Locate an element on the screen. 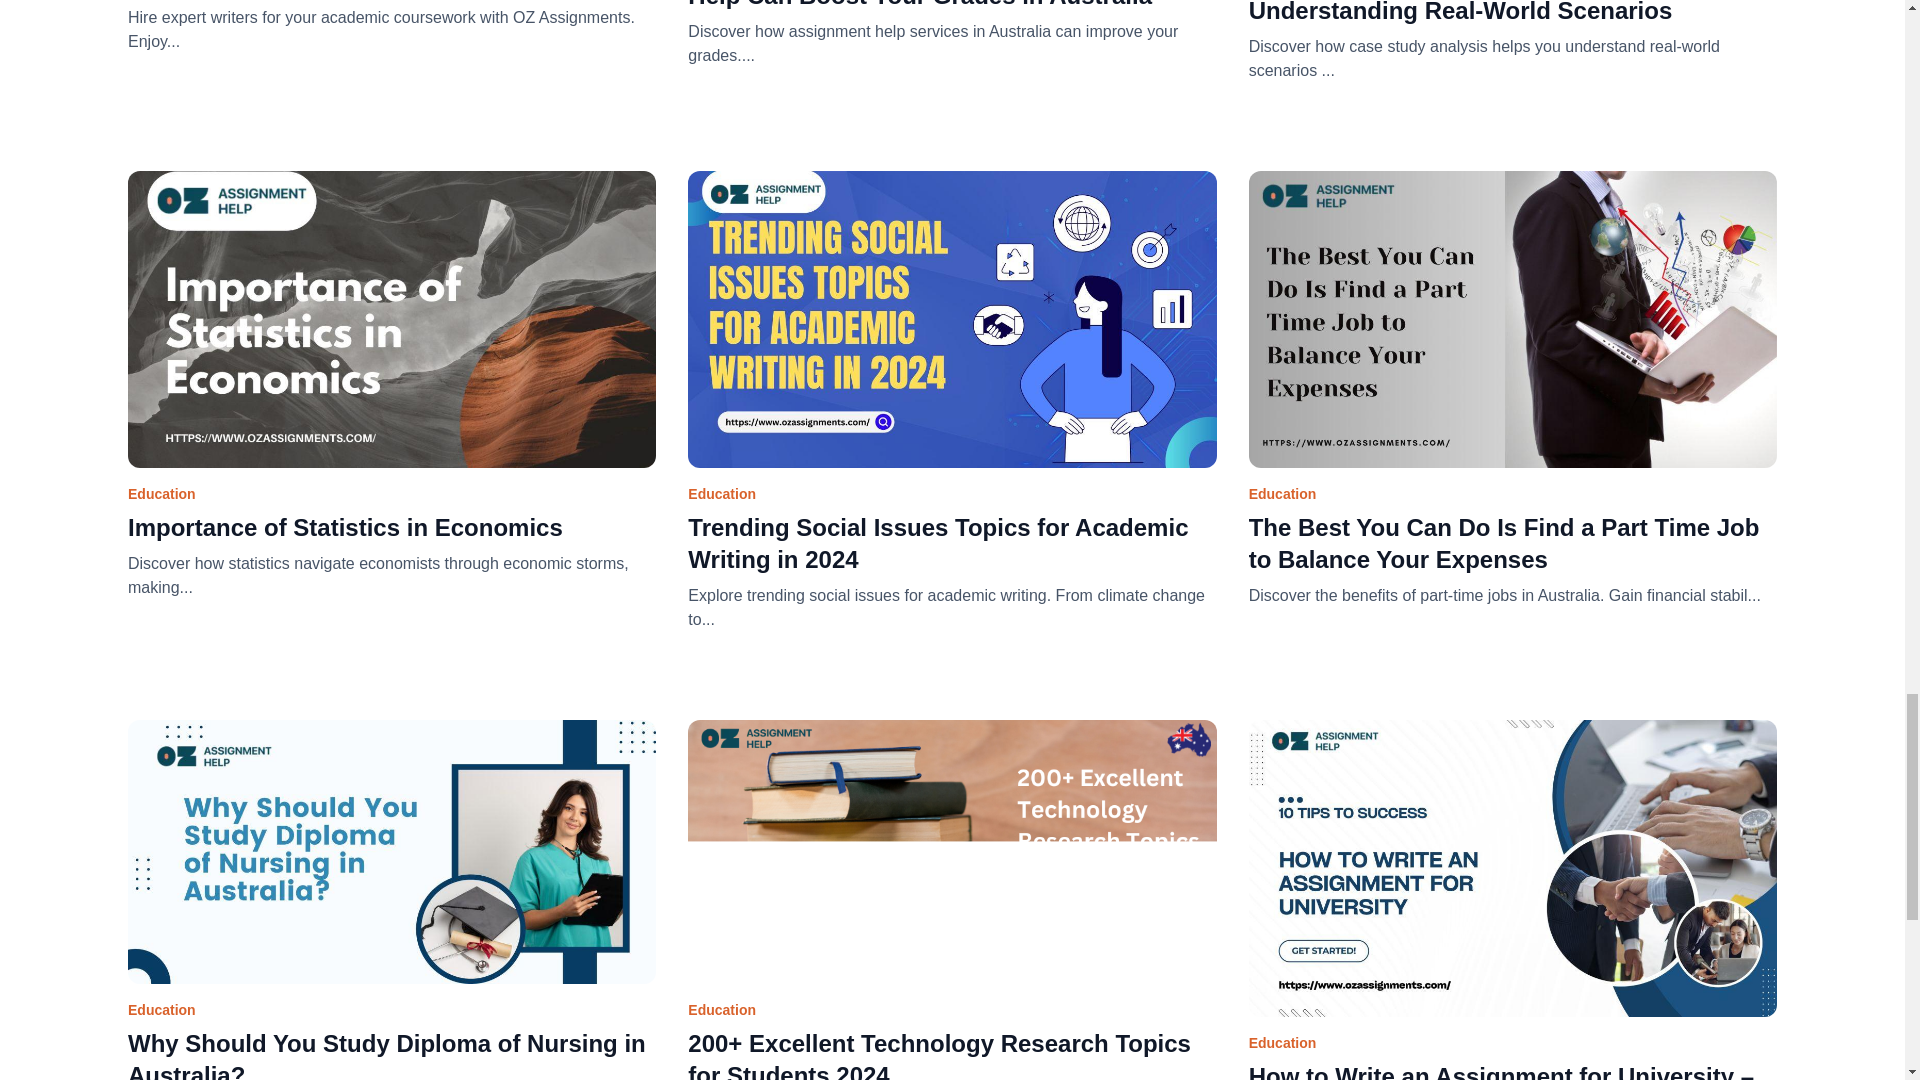 Image resolution: width=1920 pixels, height=1080 pixels. Importance of Statistics in Economics is located at coordinates (392, 524).